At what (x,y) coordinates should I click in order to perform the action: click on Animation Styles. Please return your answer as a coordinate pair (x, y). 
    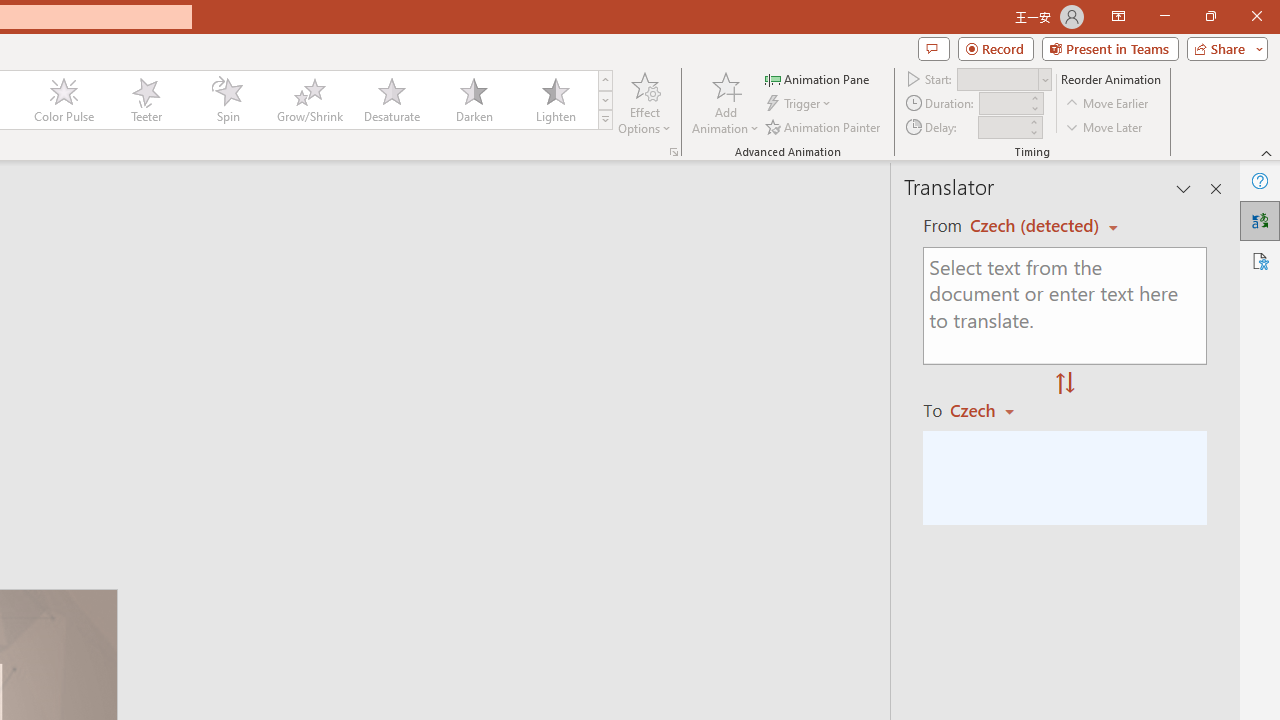
    Looking at the image, I should click on (605, 120).